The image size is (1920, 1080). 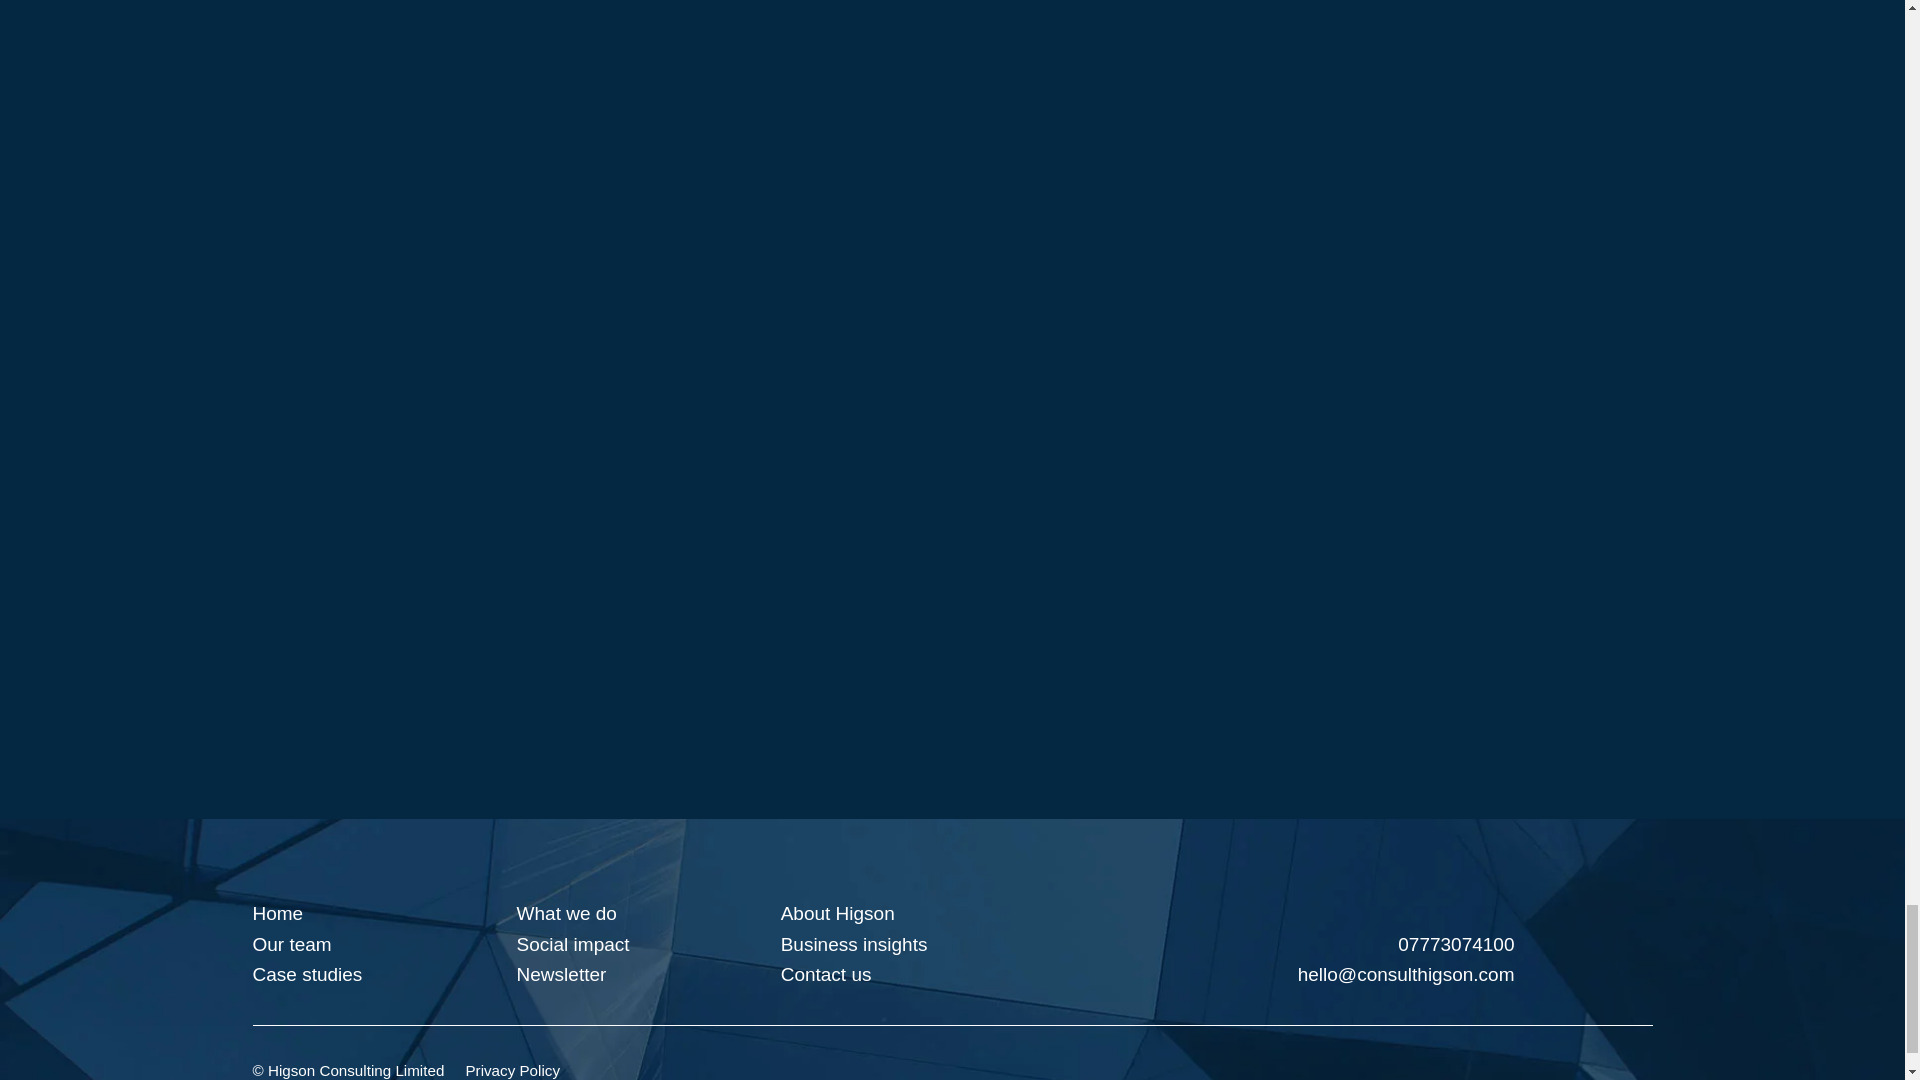 What do you see at coordinates (826, 974) in the screenshot?
I see `Contact us` at bounding box center [826, 974].